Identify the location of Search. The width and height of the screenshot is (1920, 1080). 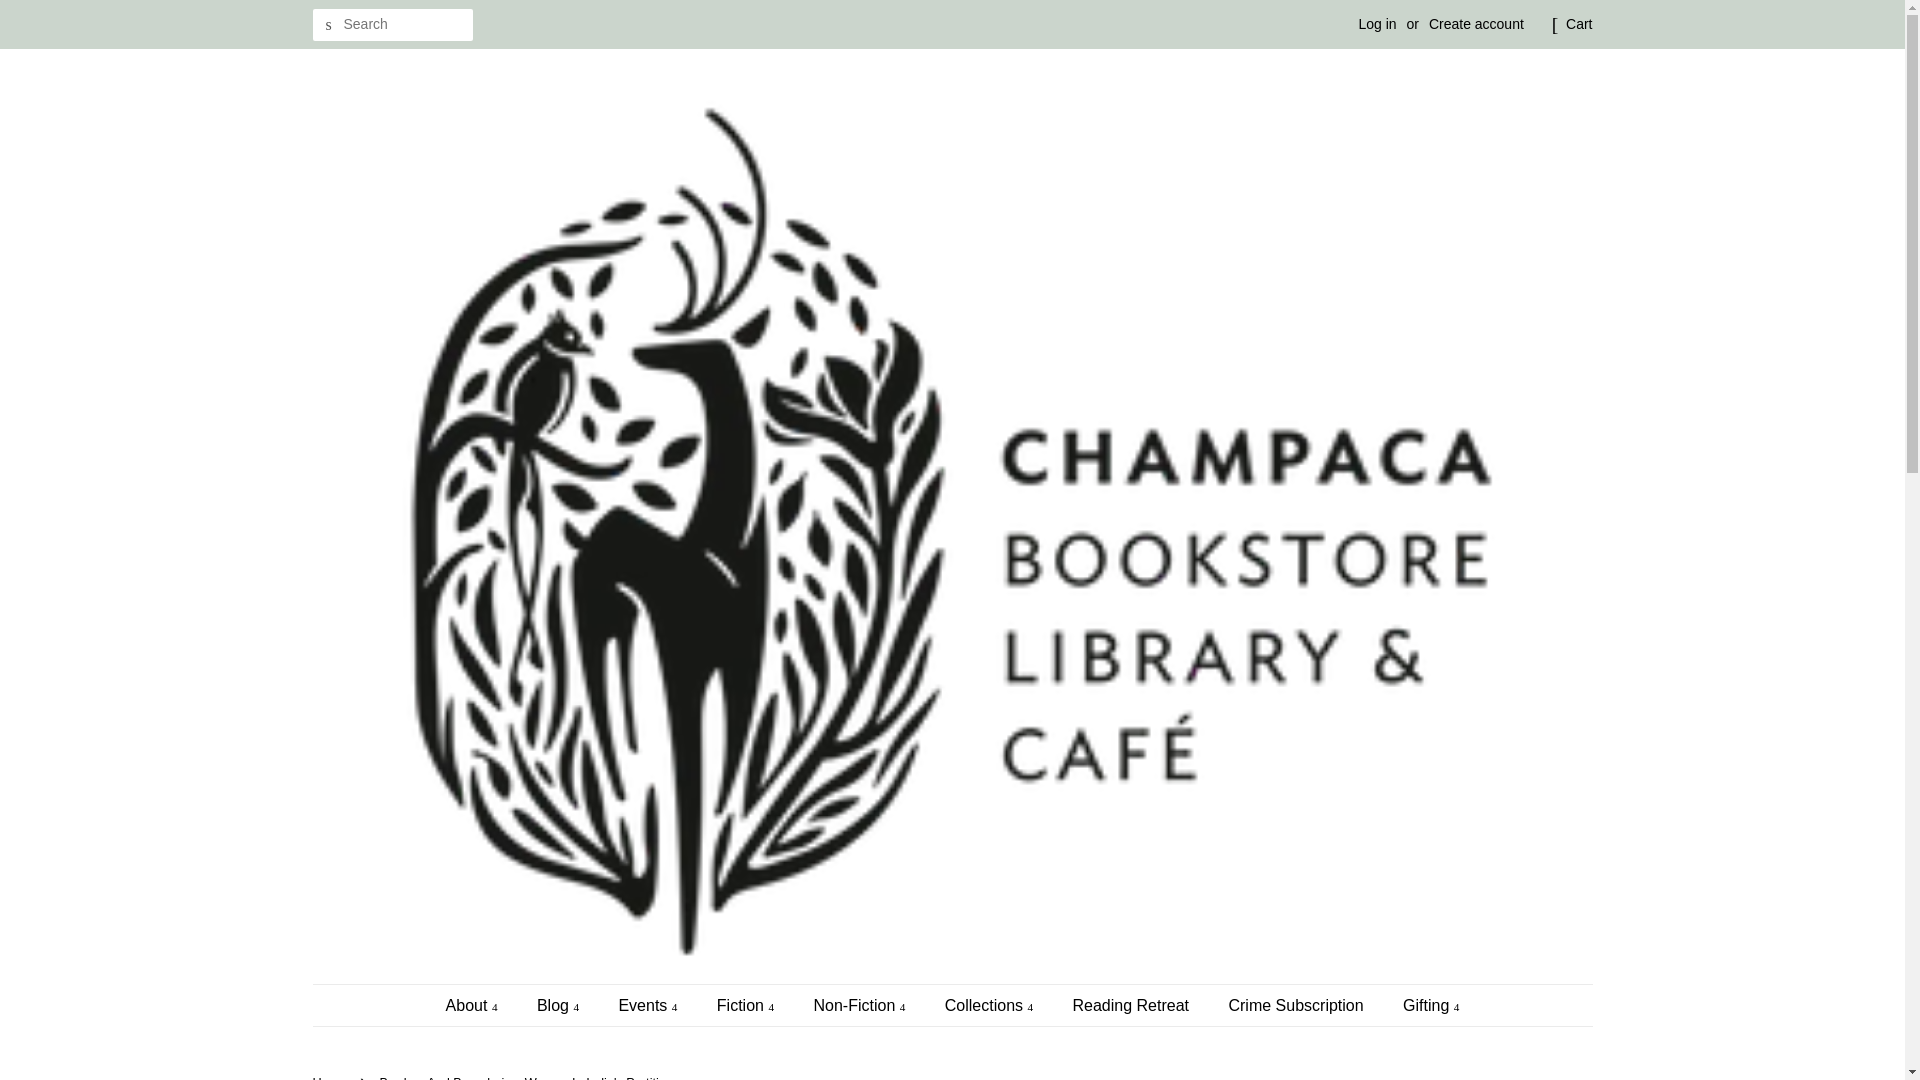
(327, 25).